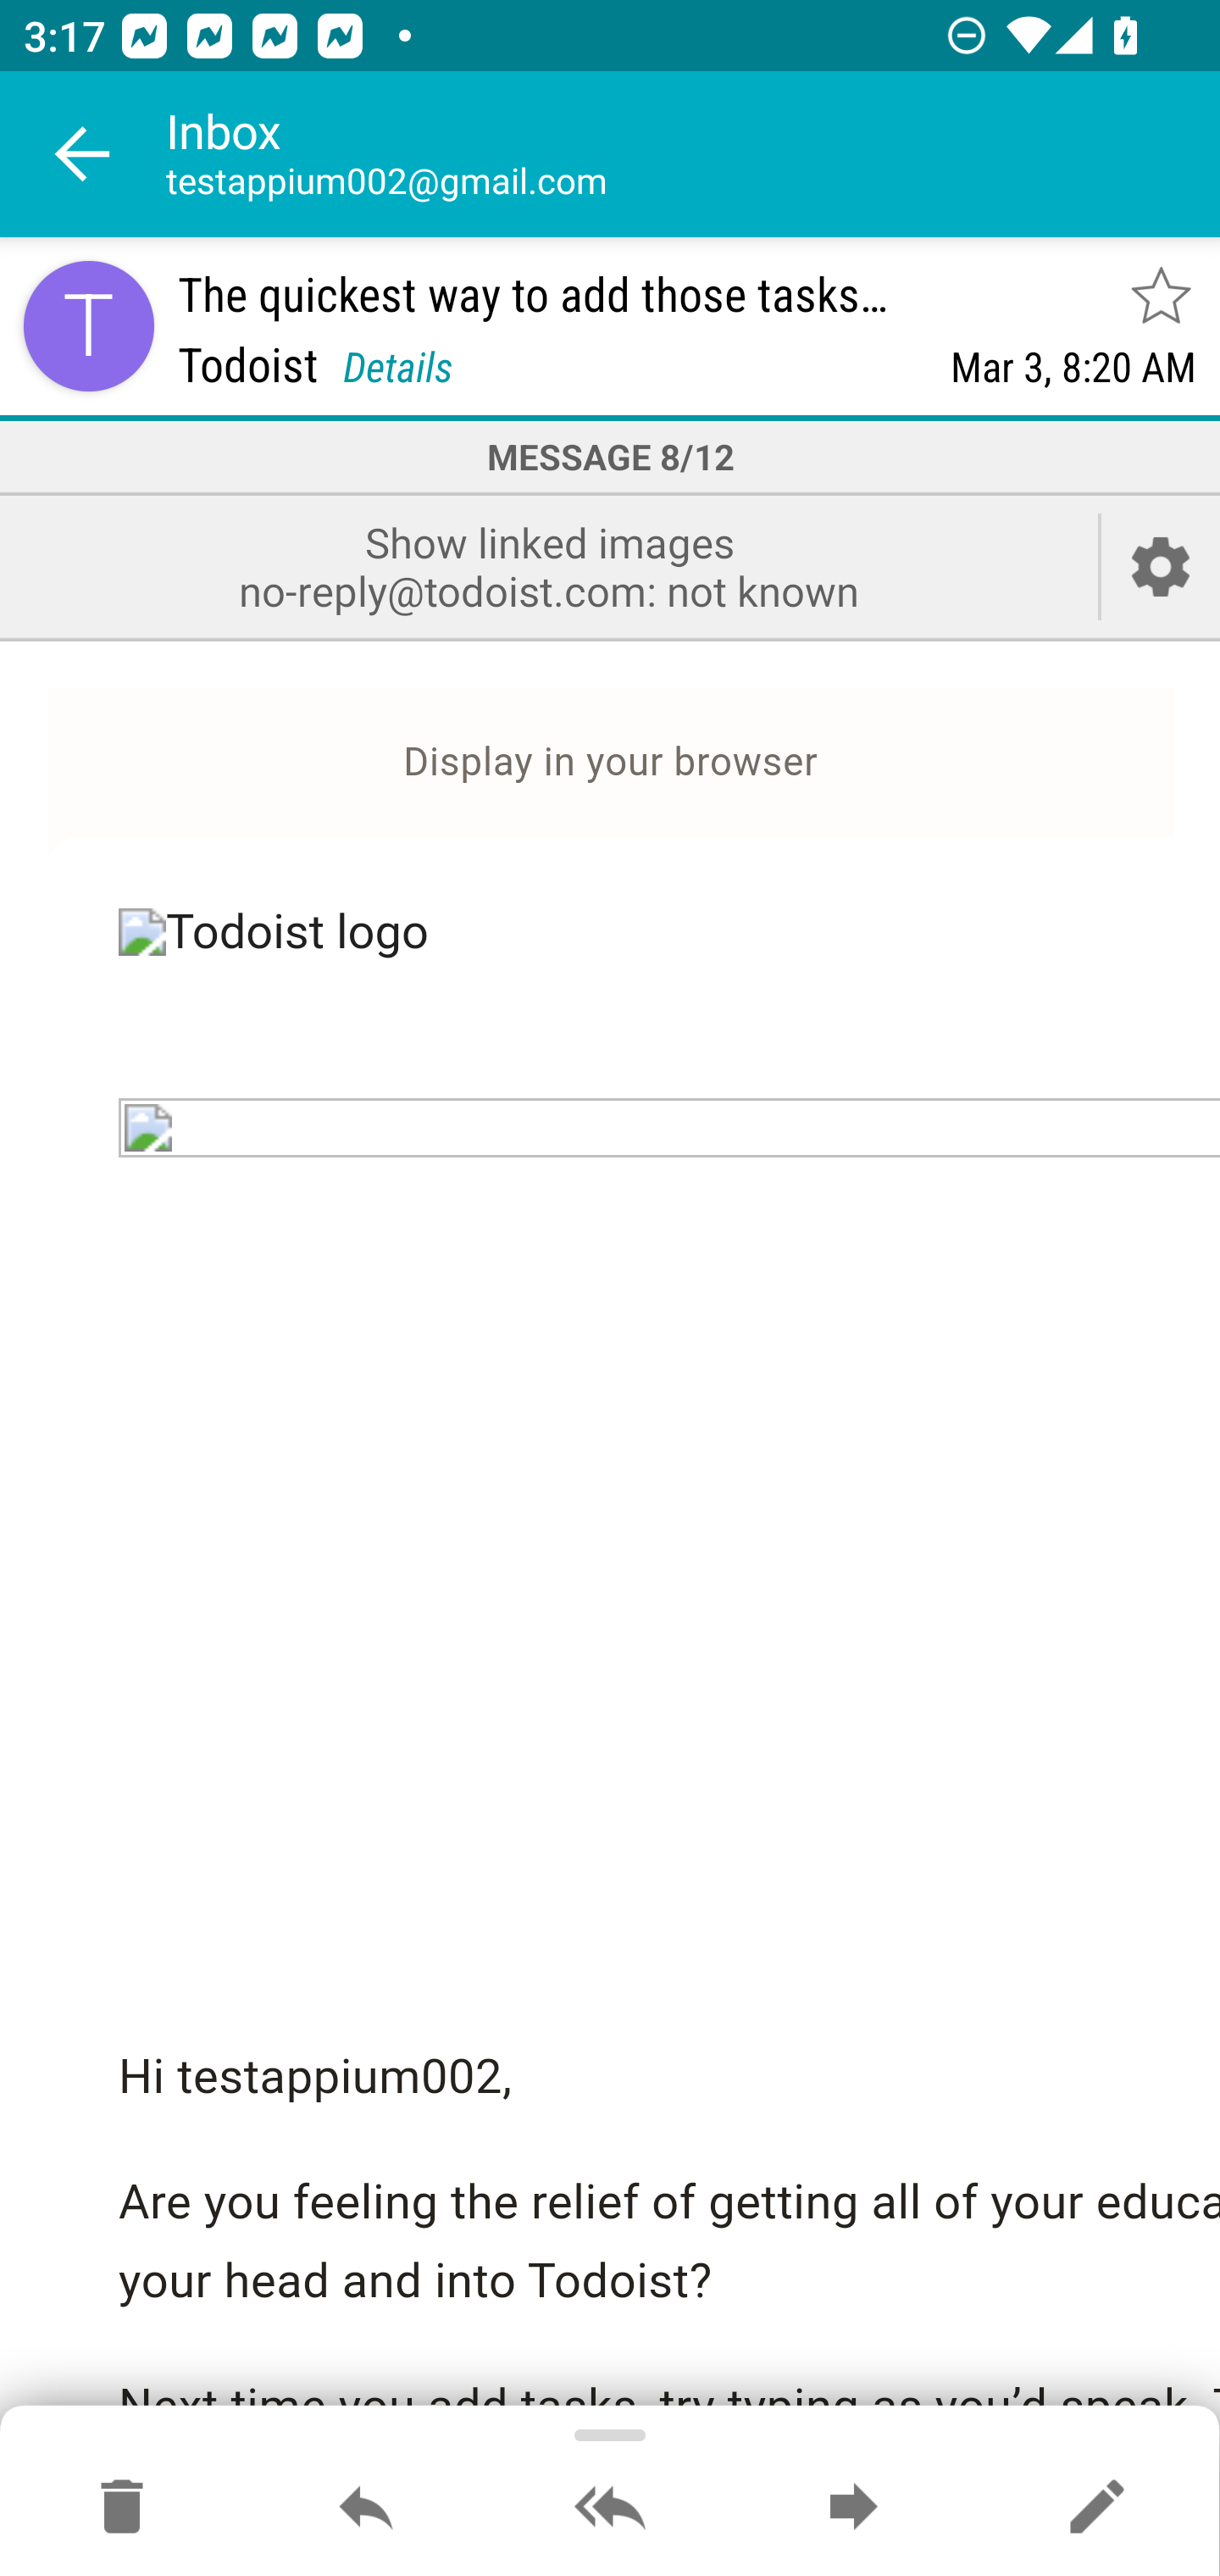  I want to click on Show linked images
no-reply@todoist.com: not known, so click(549, 566).